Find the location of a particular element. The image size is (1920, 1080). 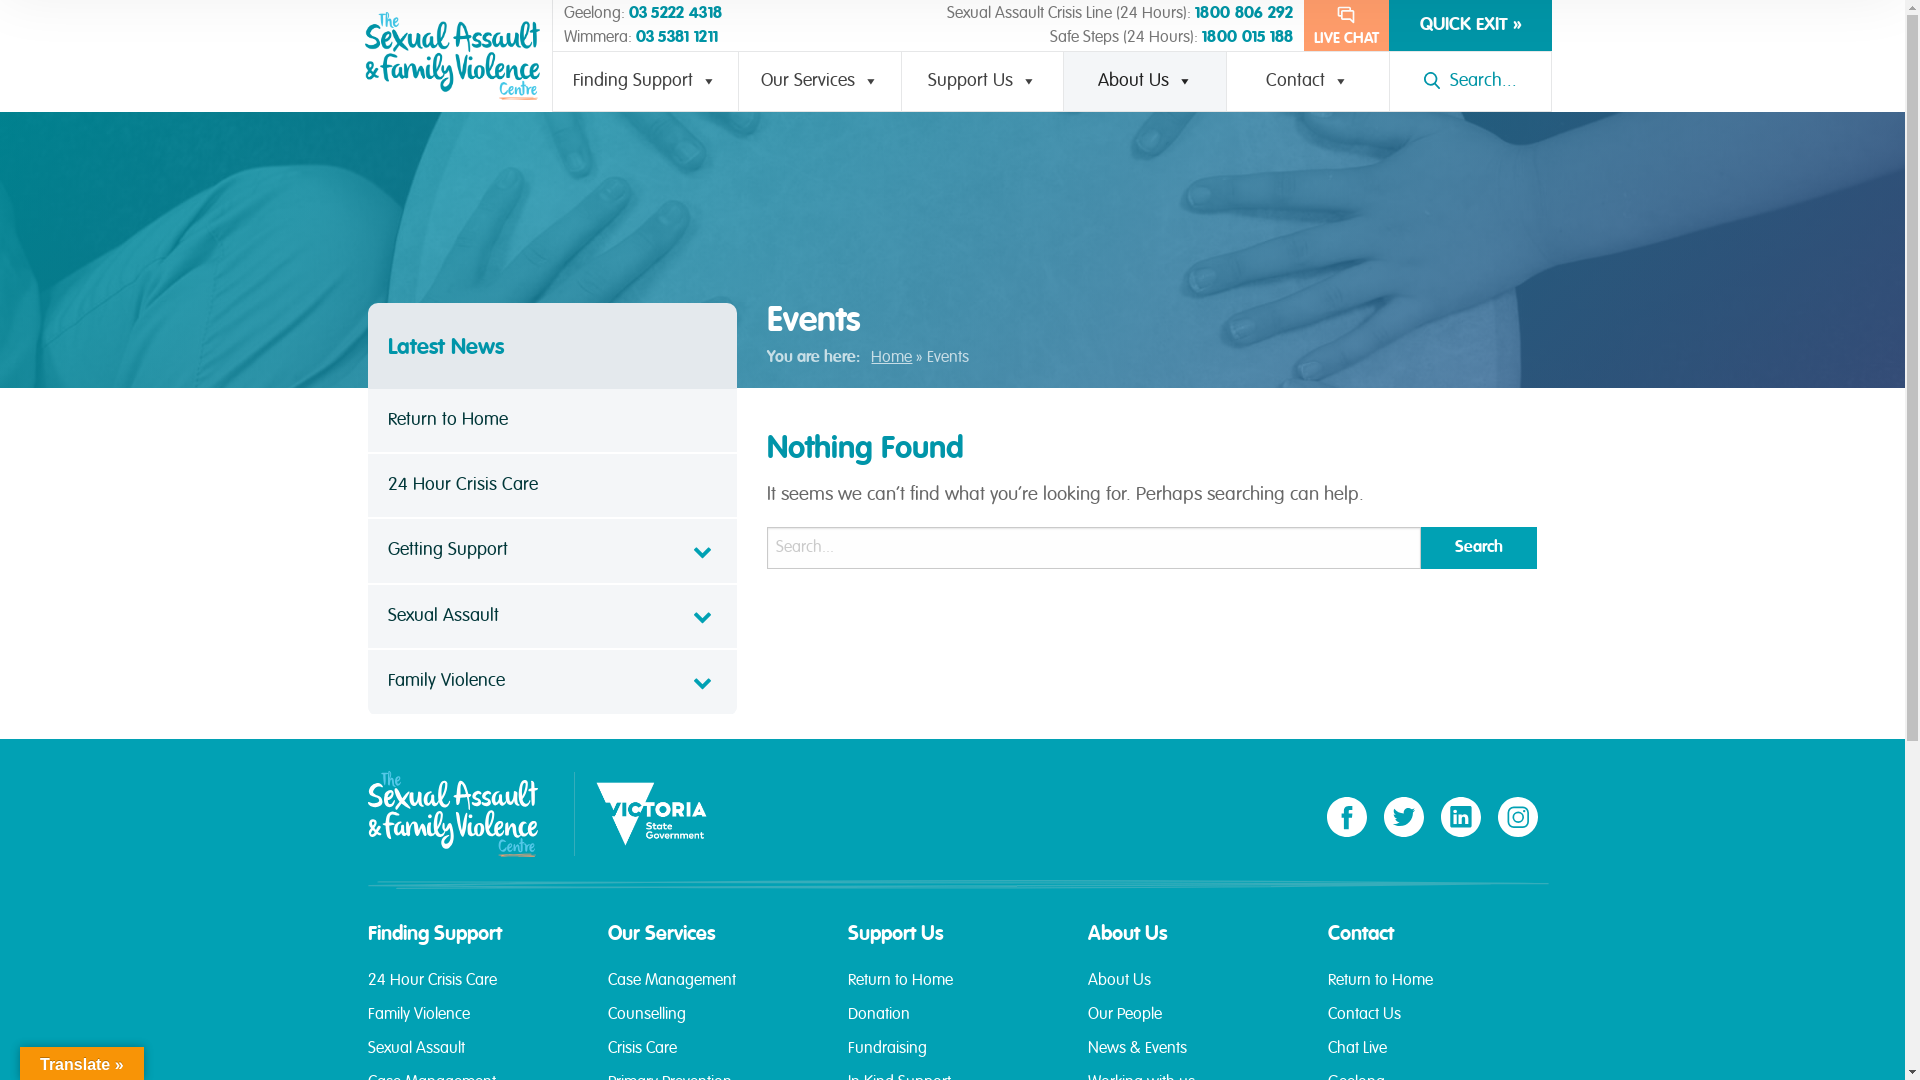

Family Violence is located at coordinates (473, 1024).